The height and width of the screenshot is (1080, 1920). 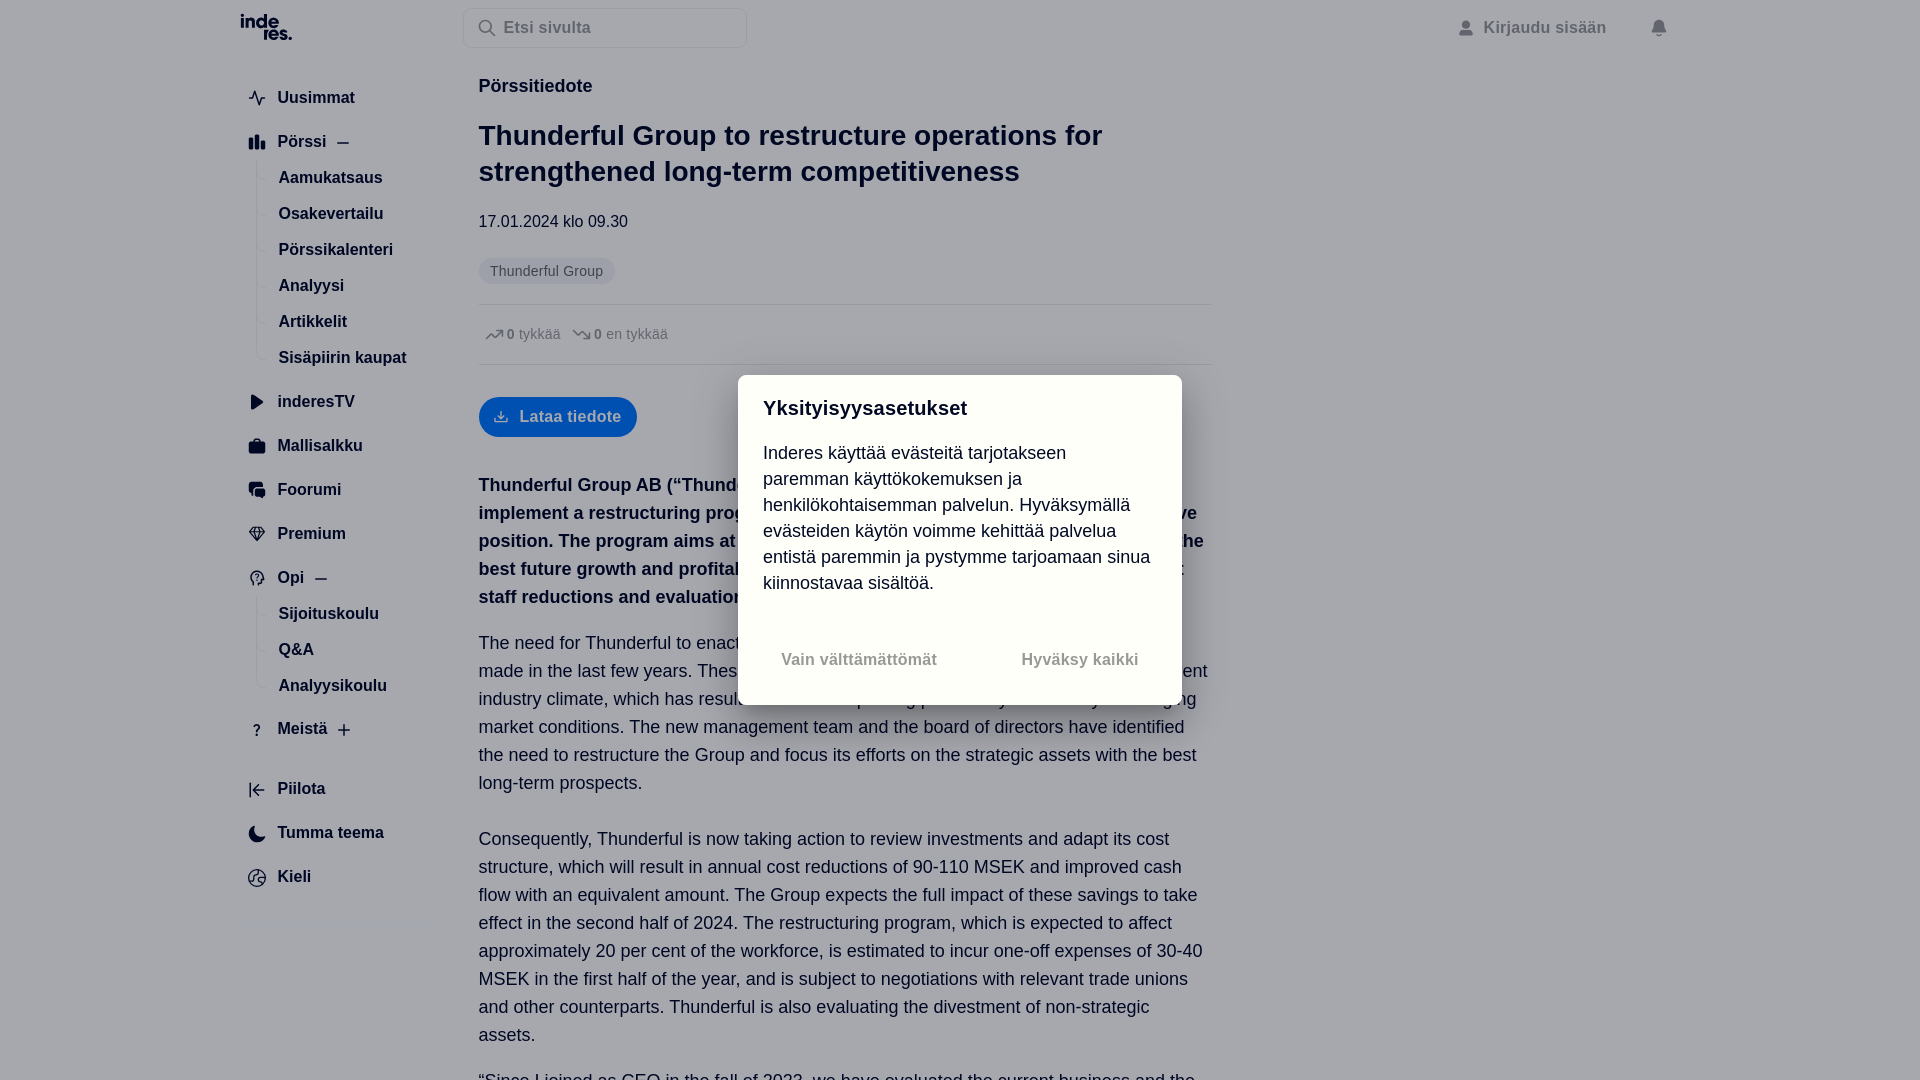 What do you see at coordinates (310, 285) in the screenshot?
I see `Analyysi` at bounding box center [310, 285].